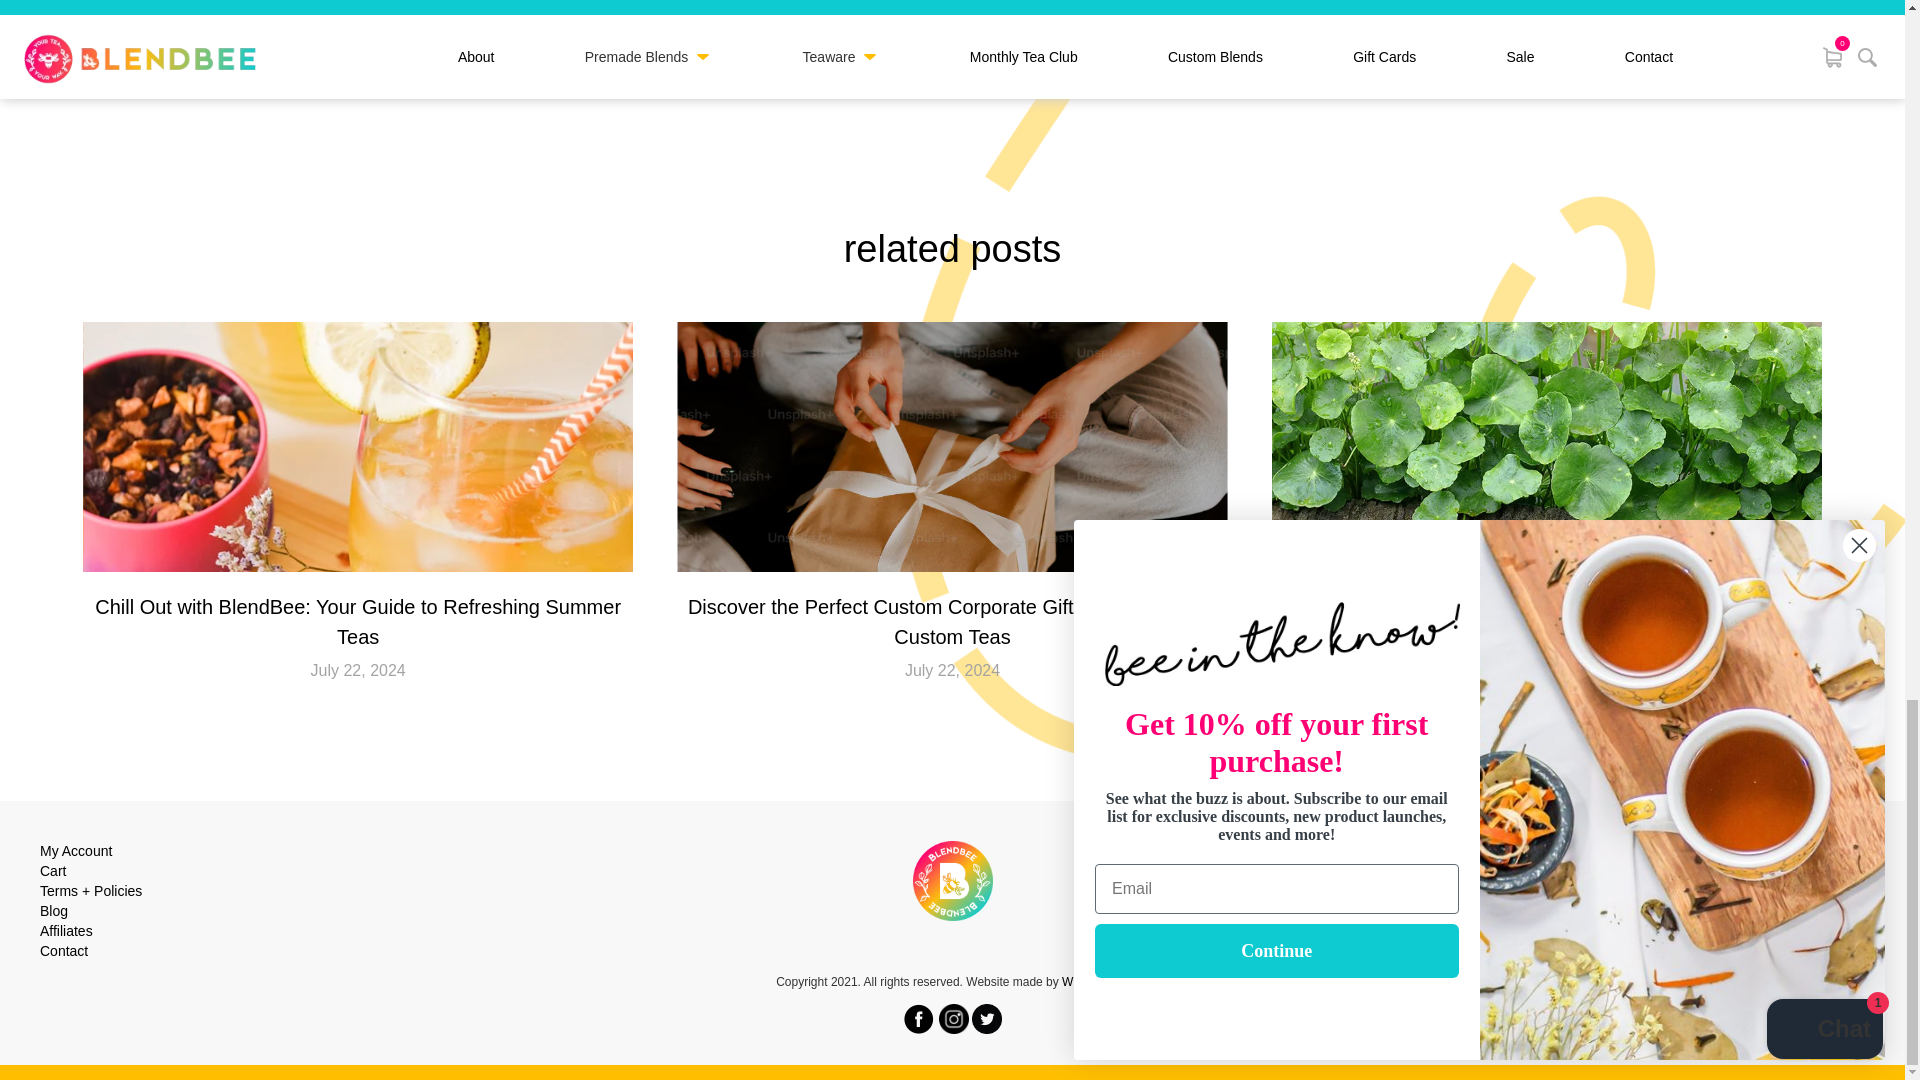 Image resolution: width=1920 pixels, height=1080 pixels. Describe the element at coordinates (1093, 982) in the screenshot. I see `Wink Digital` at that location.